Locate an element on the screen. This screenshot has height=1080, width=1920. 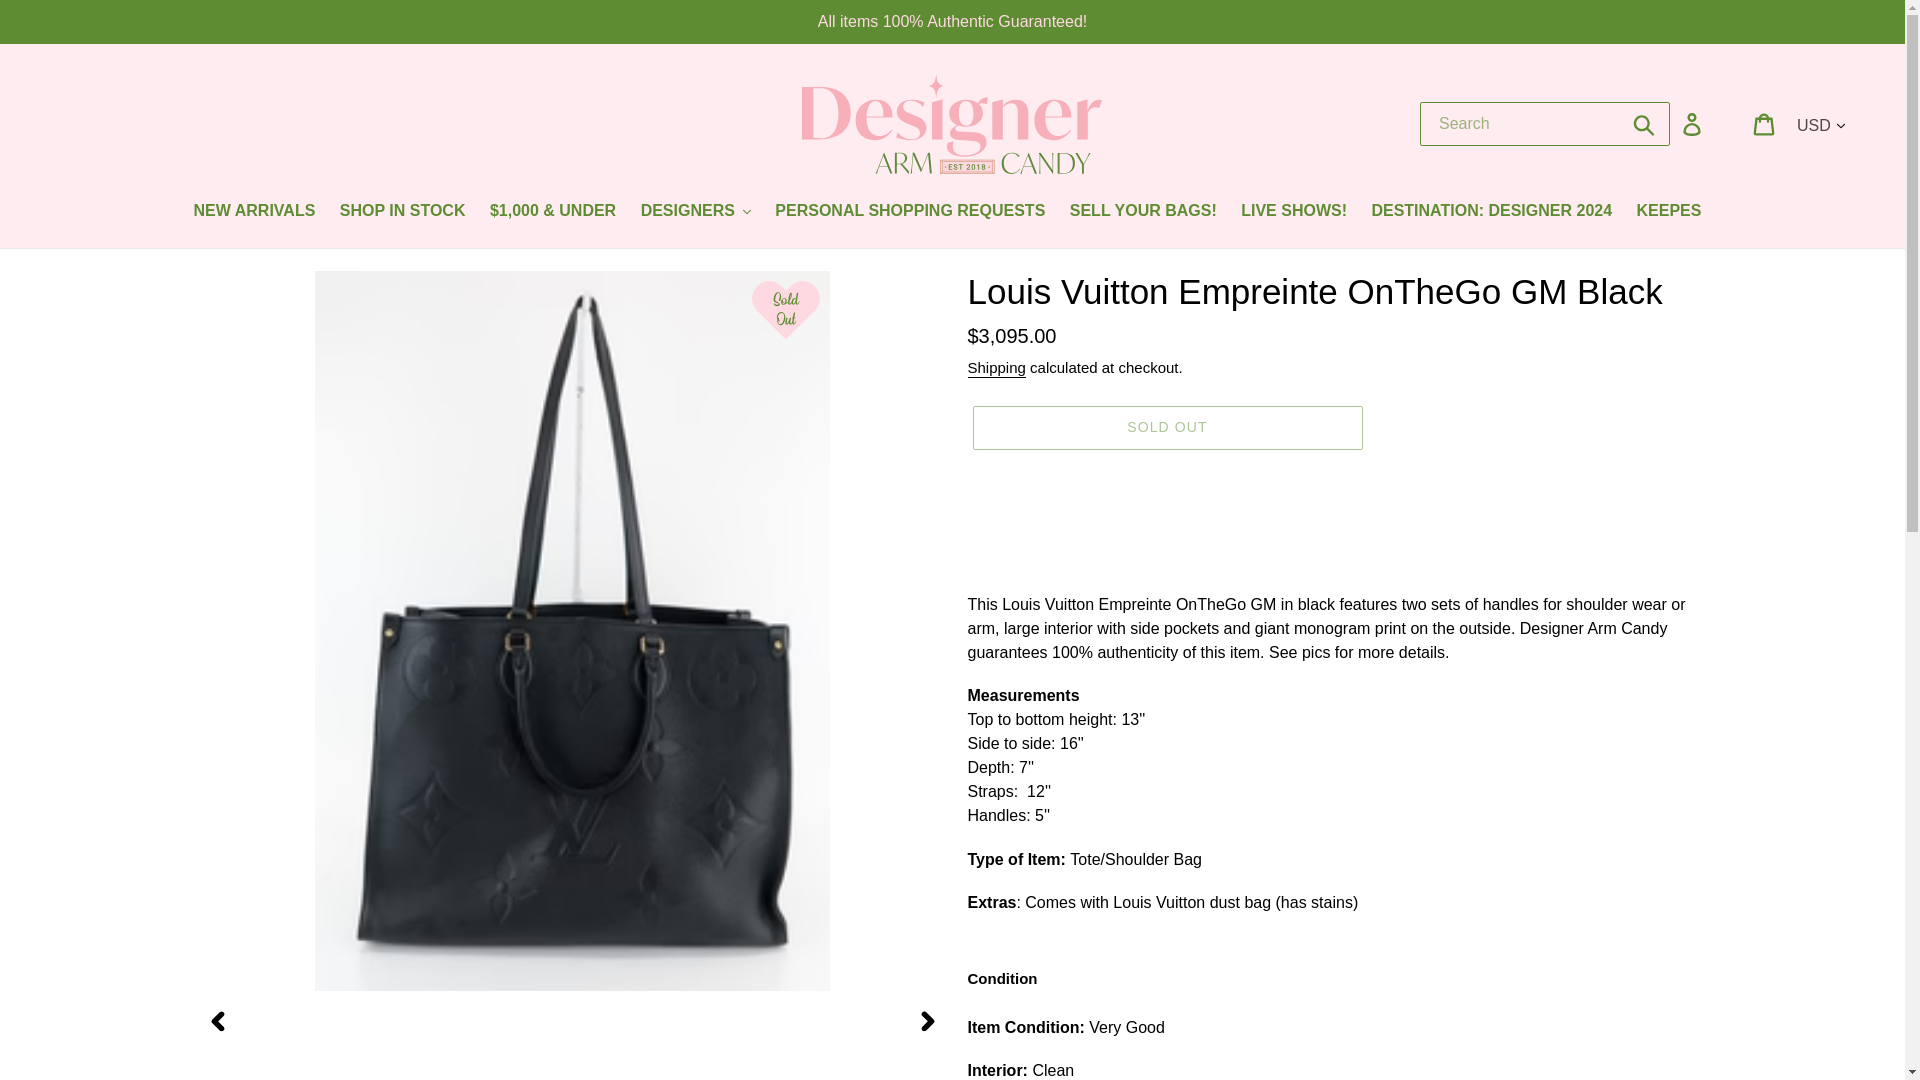
PREVIOUS SLIDE is located at coordinates (218, 1020).